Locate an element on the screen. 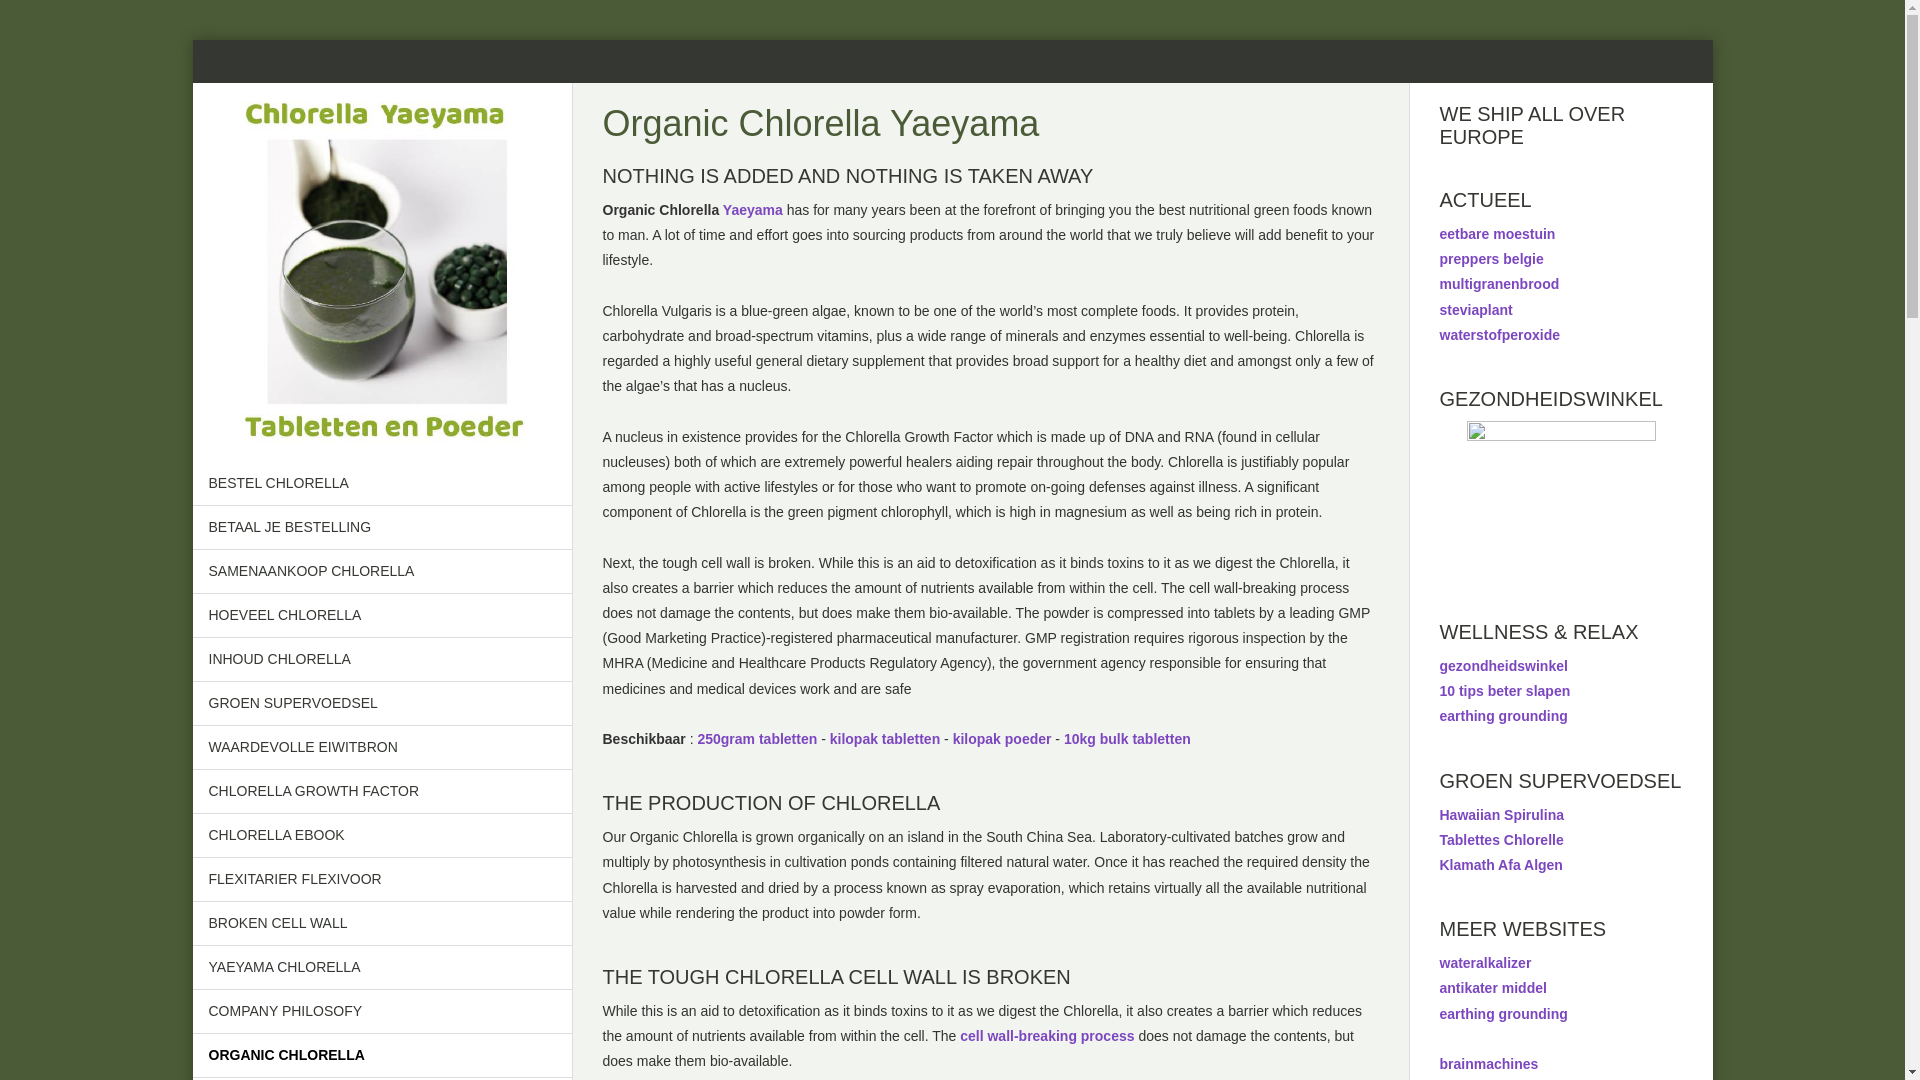 This screenshot has width=1920, height=1080. antikater middel is located at coordinates (1494, 988).